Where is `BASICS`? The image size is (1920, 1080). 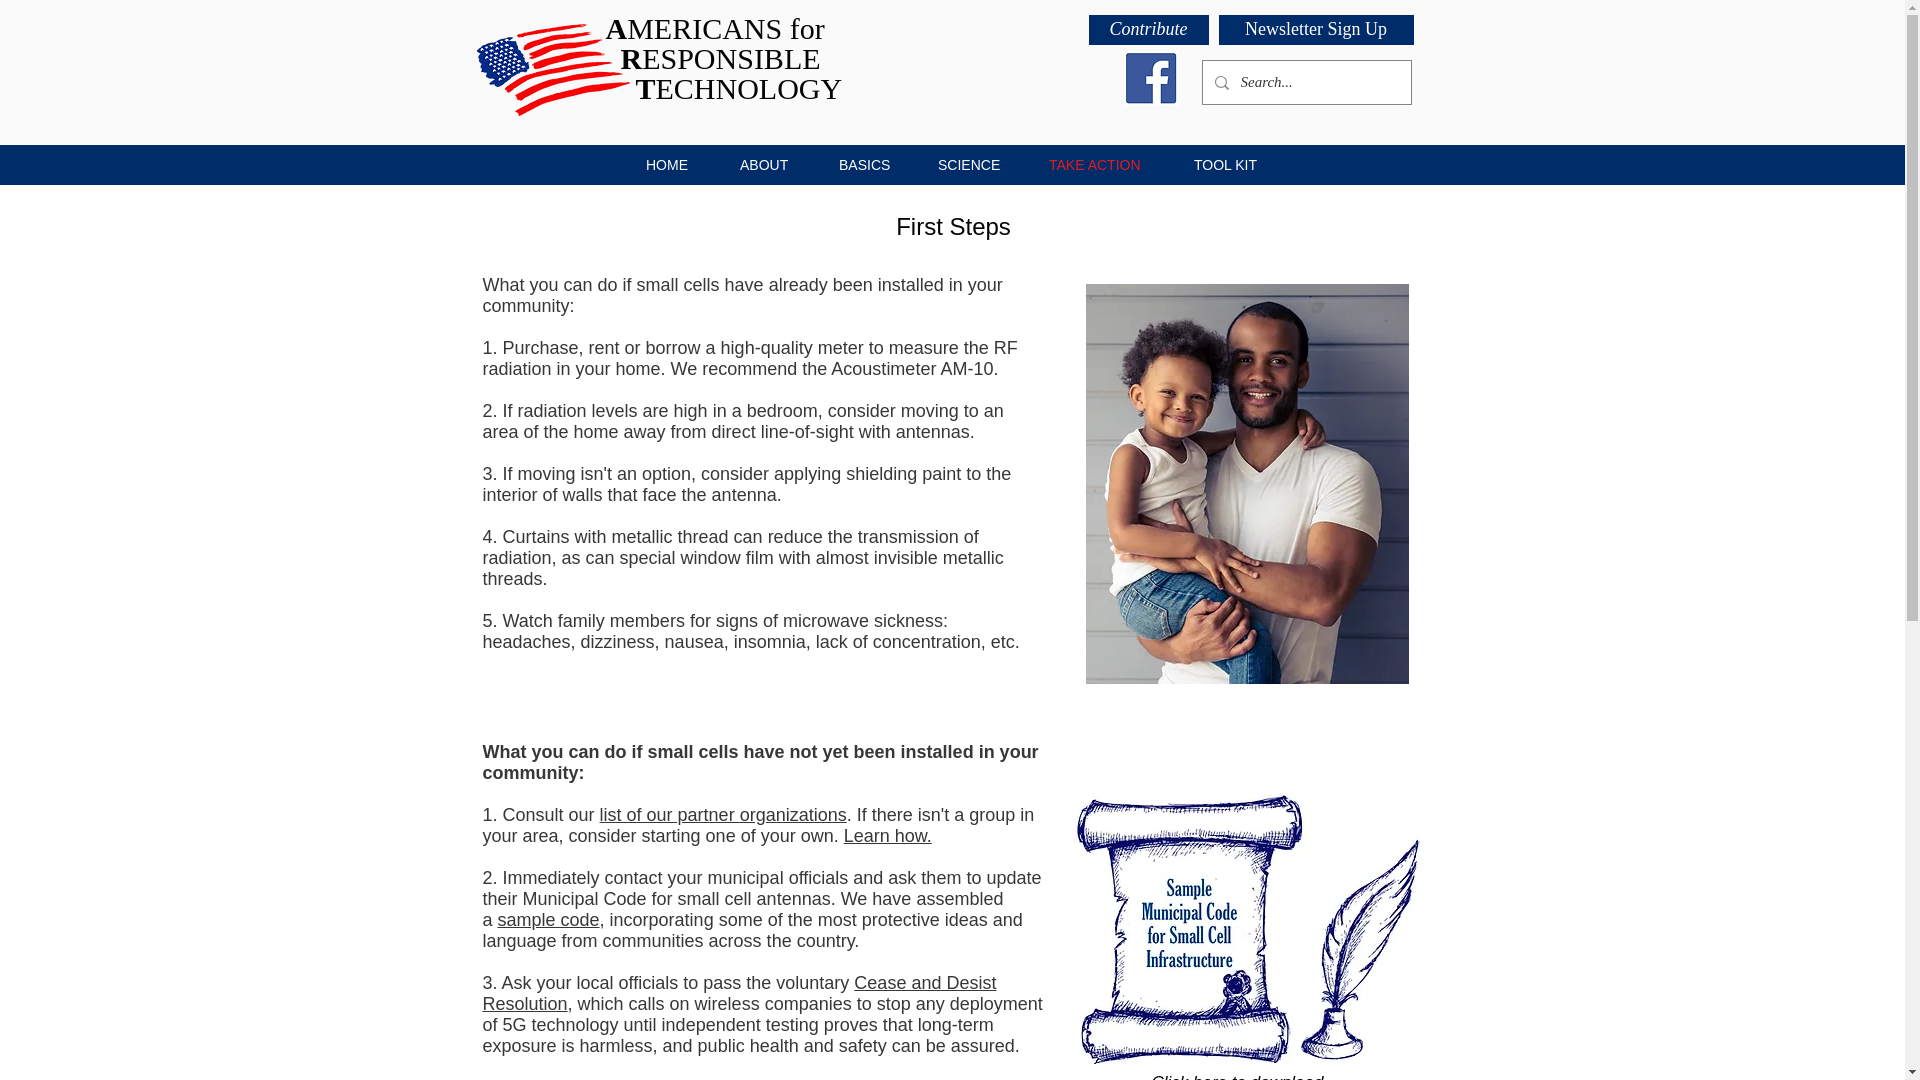 BASICS is located at coordinates (864, 164).